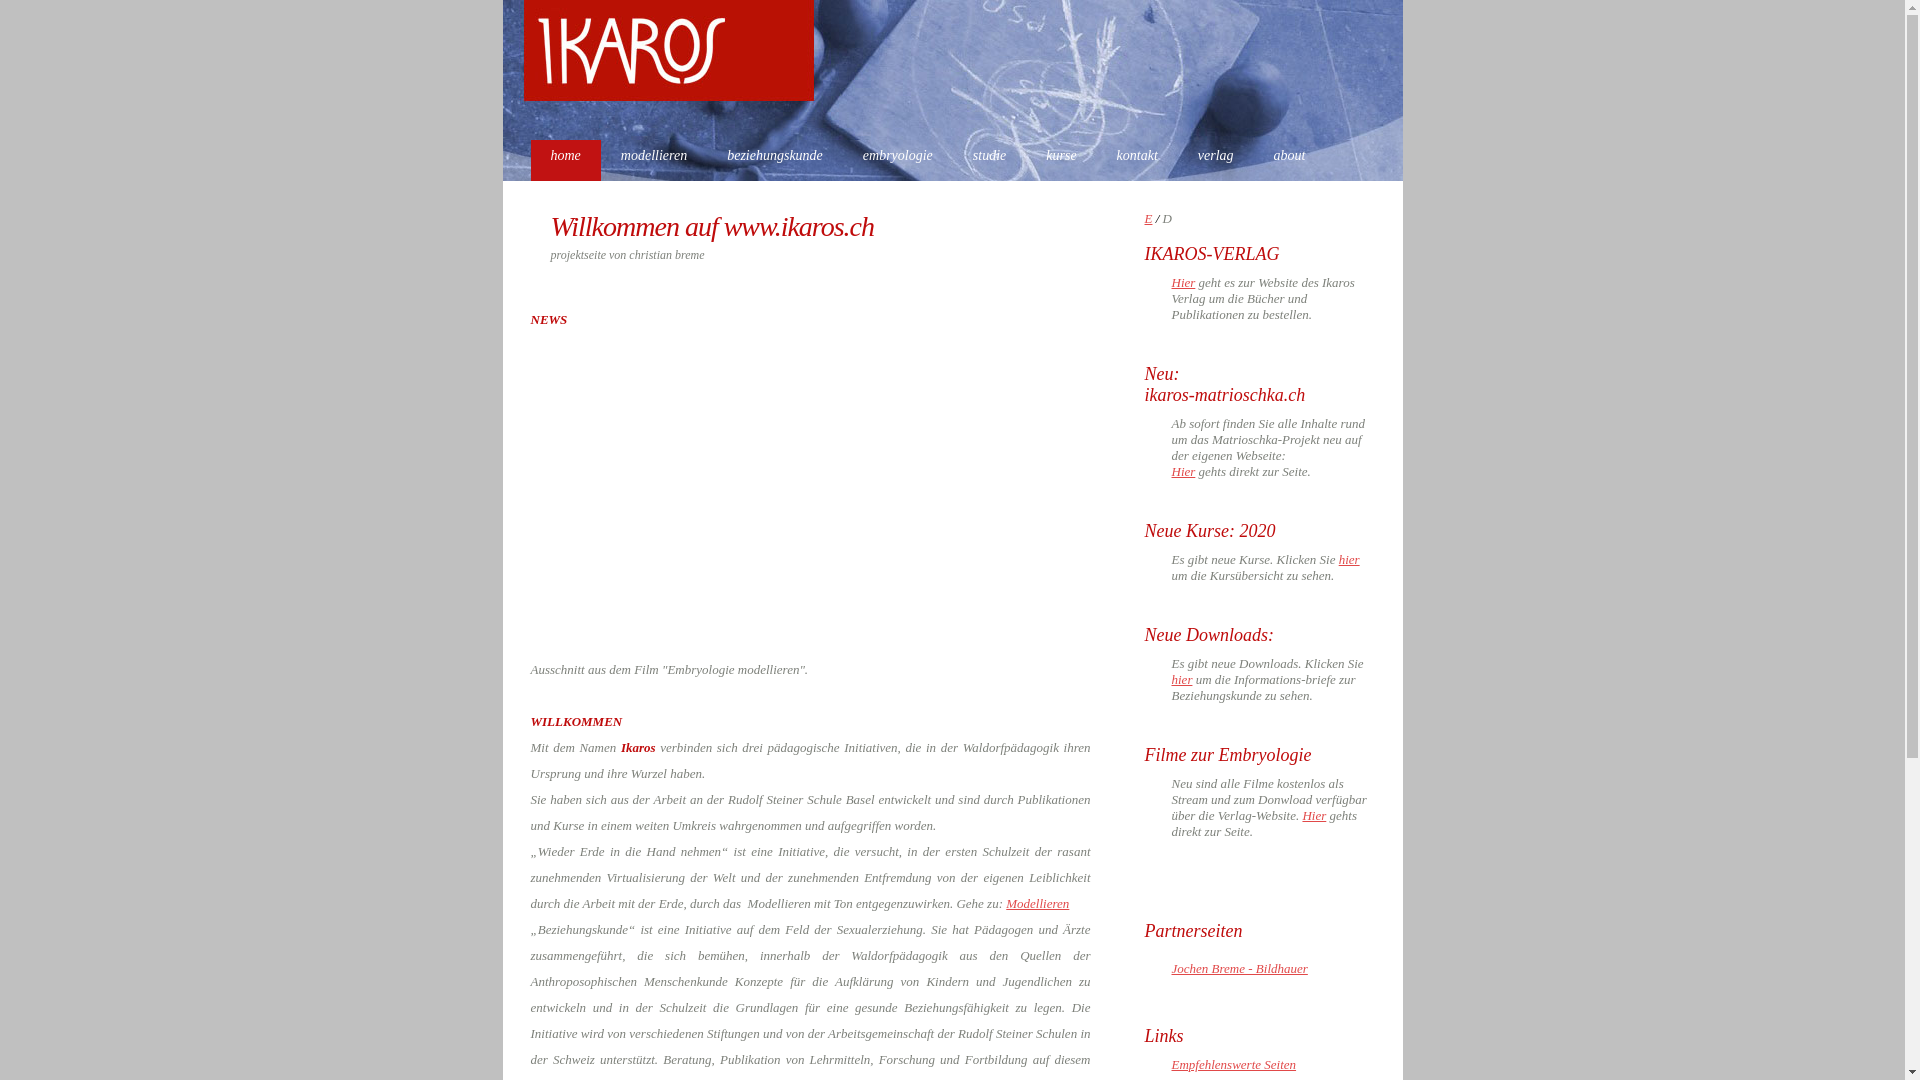 The height and width of the screenshot is (1080, 1920). I want to click on home, so click(565, 160).